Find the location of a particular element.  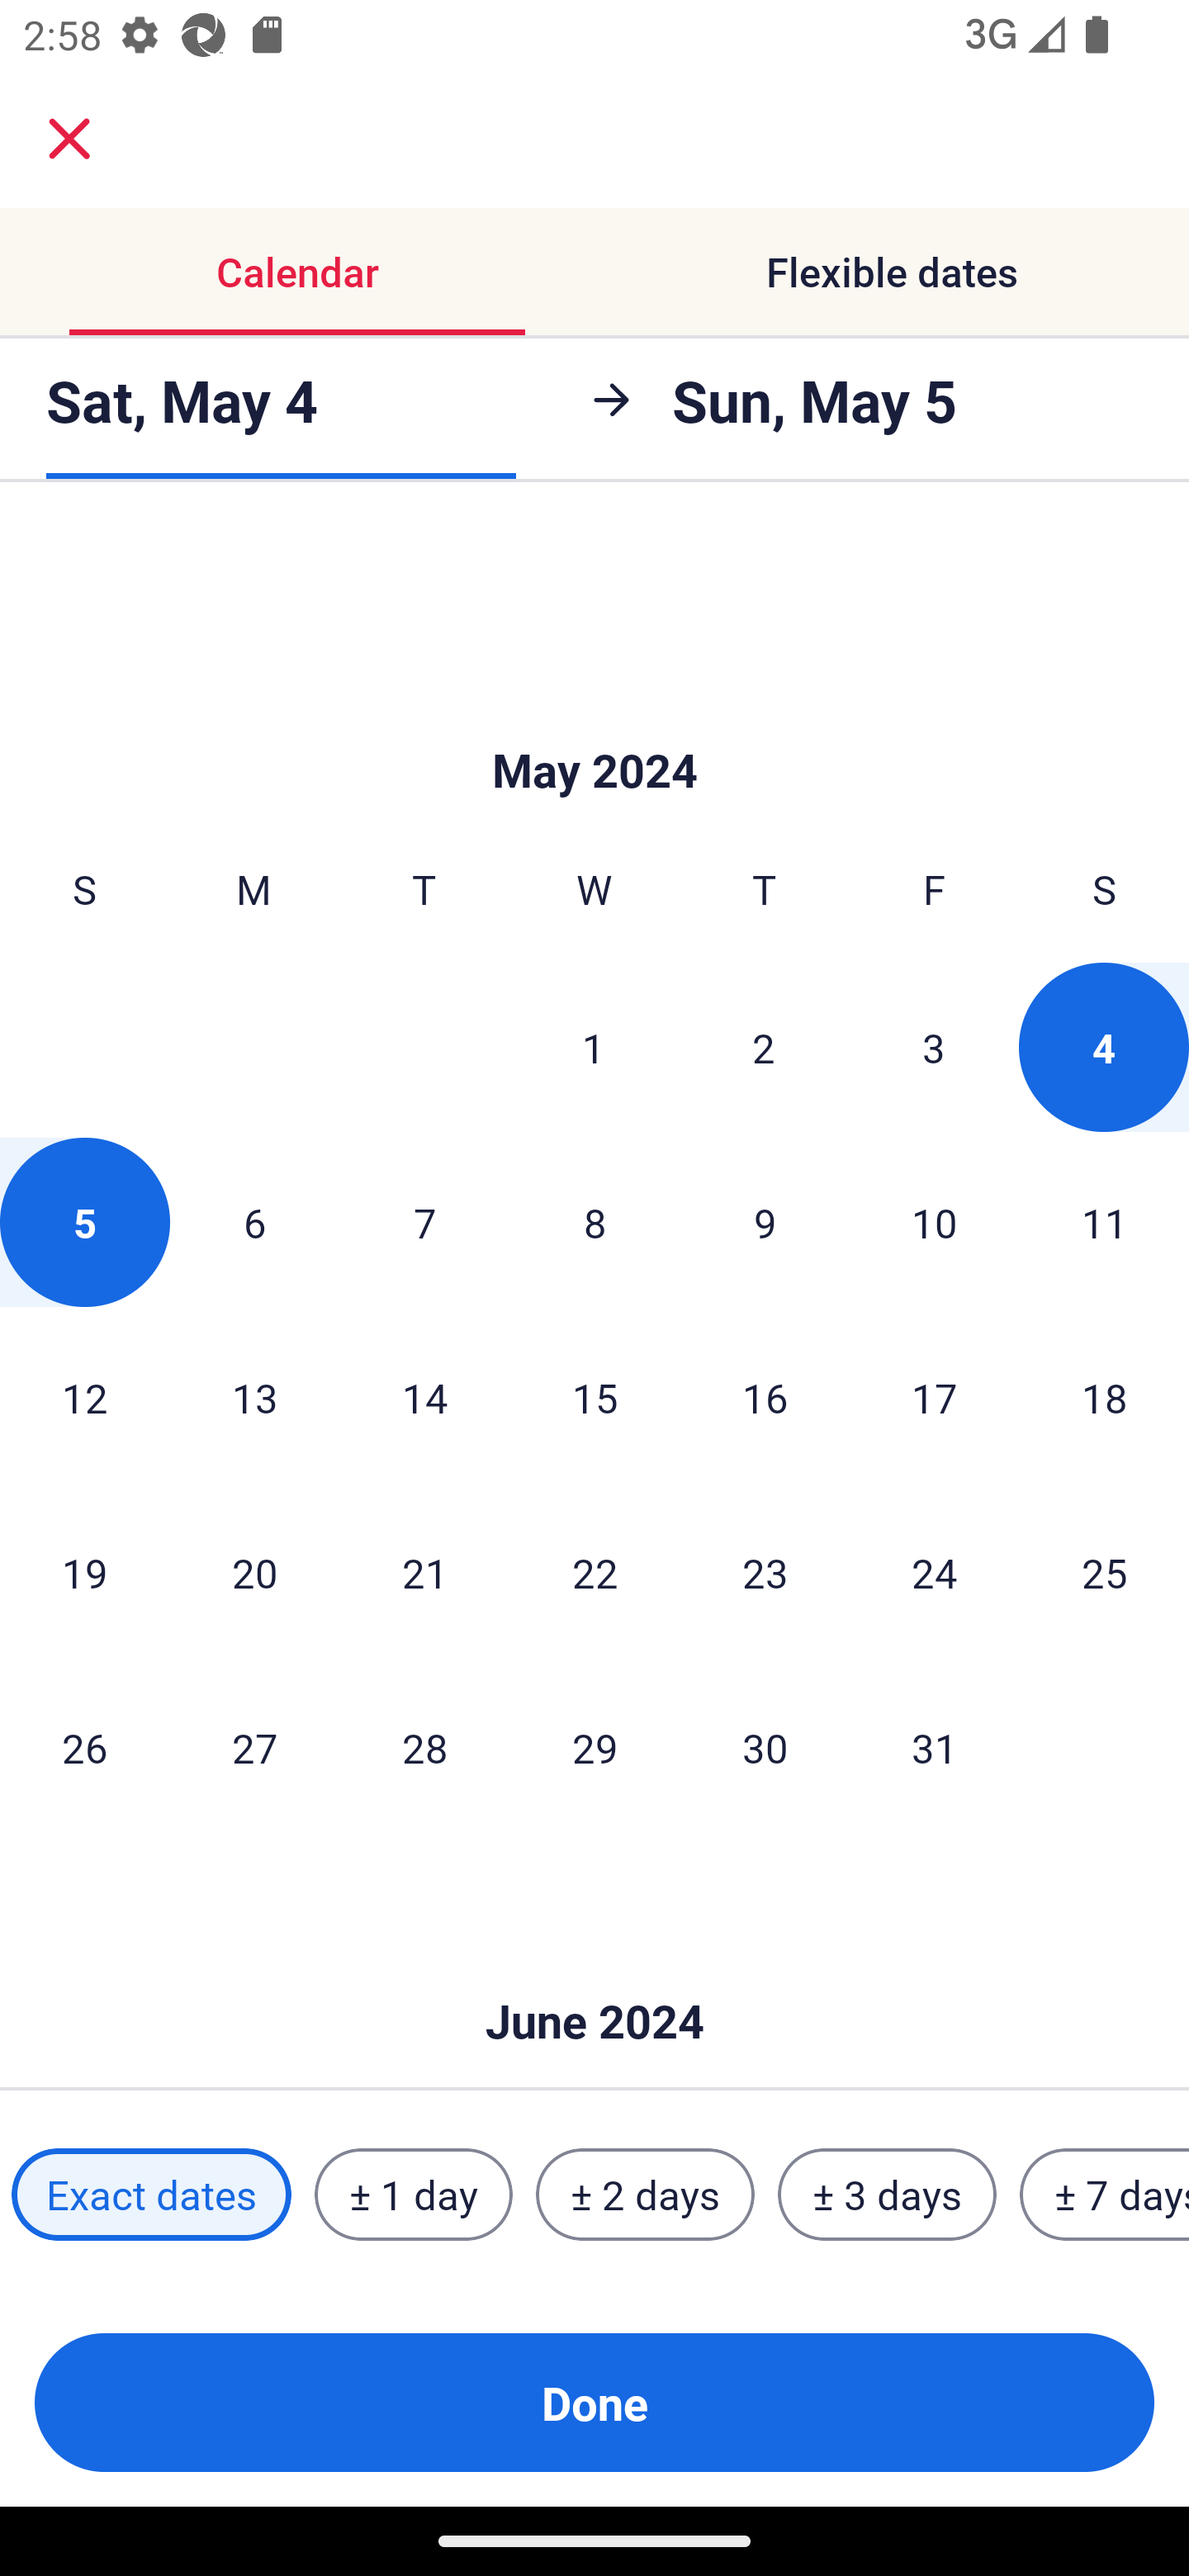

8 Wednesday, May 8, 2024 is located at coordinates (594, 1222).